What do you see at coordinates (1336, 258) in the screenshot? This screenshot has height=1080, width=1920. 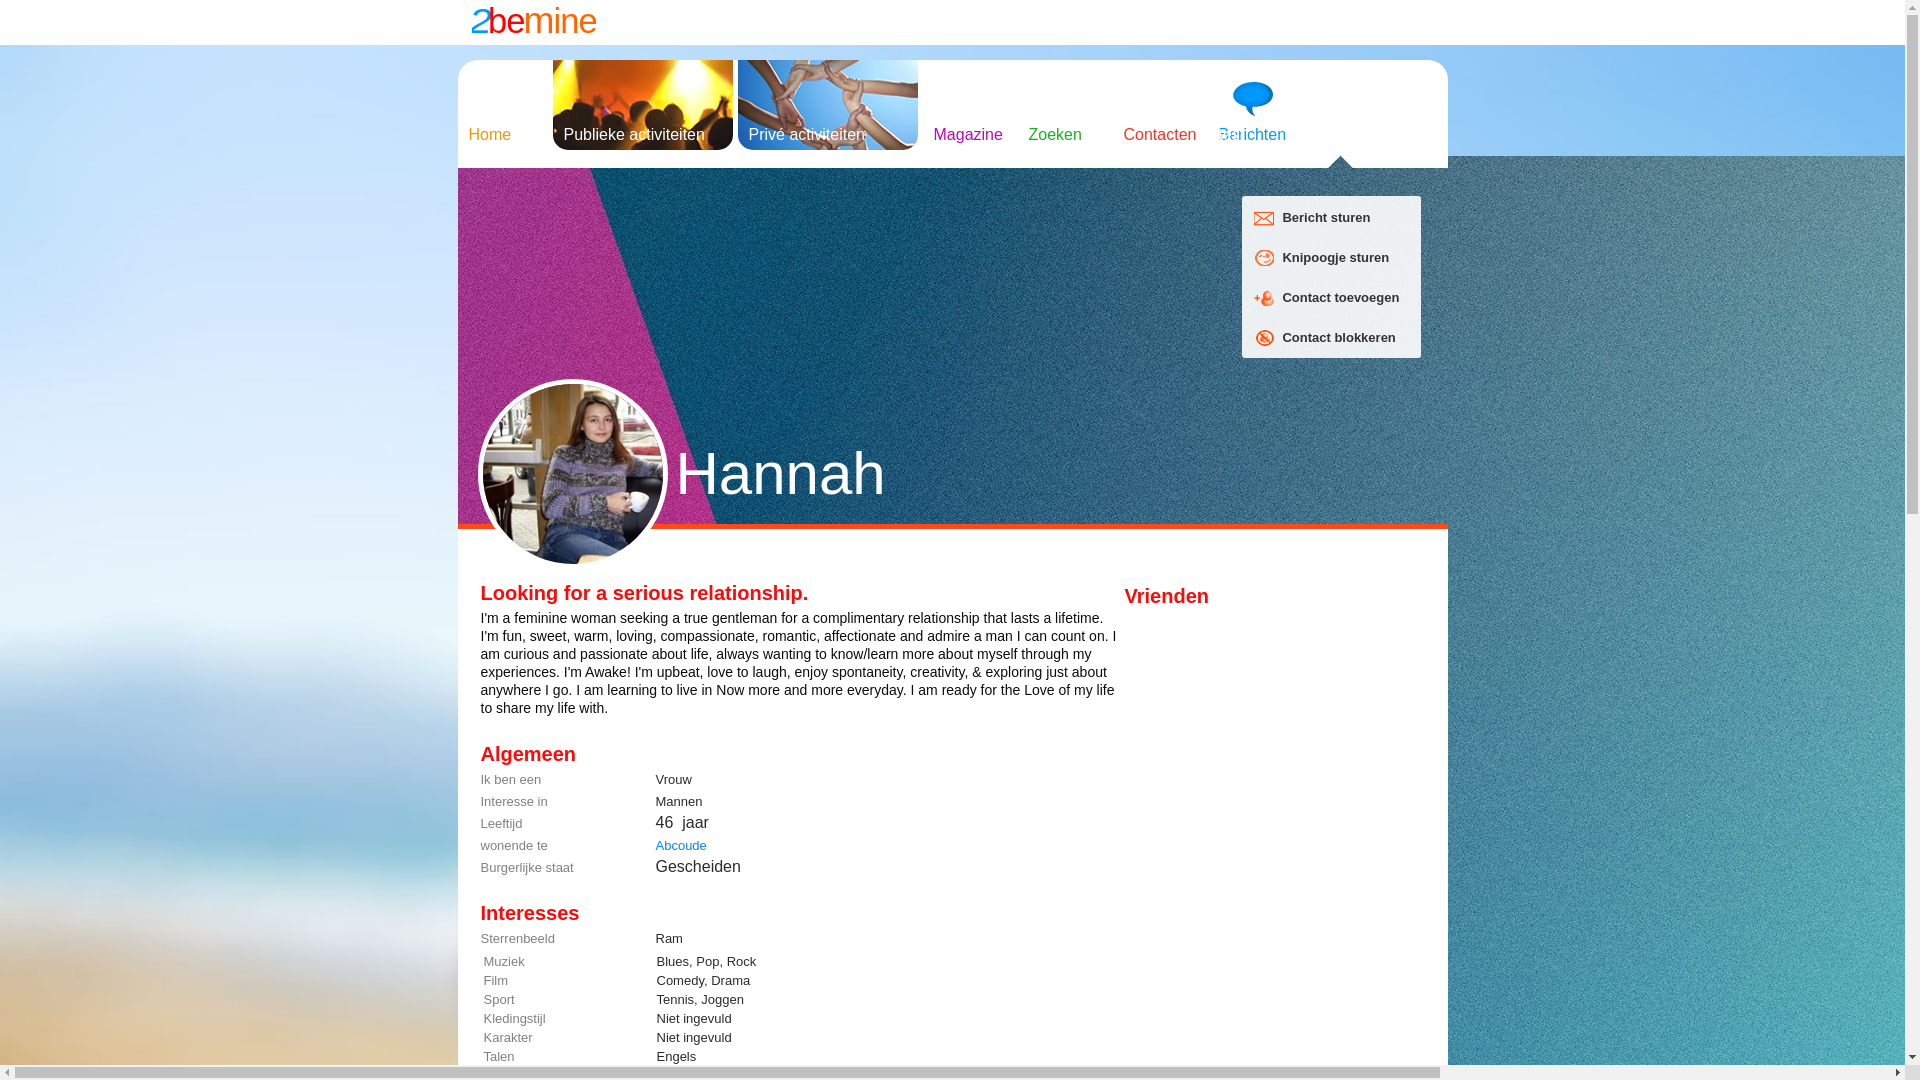 I see `Knipoogje sturen` at bounding box center [1336, 258].